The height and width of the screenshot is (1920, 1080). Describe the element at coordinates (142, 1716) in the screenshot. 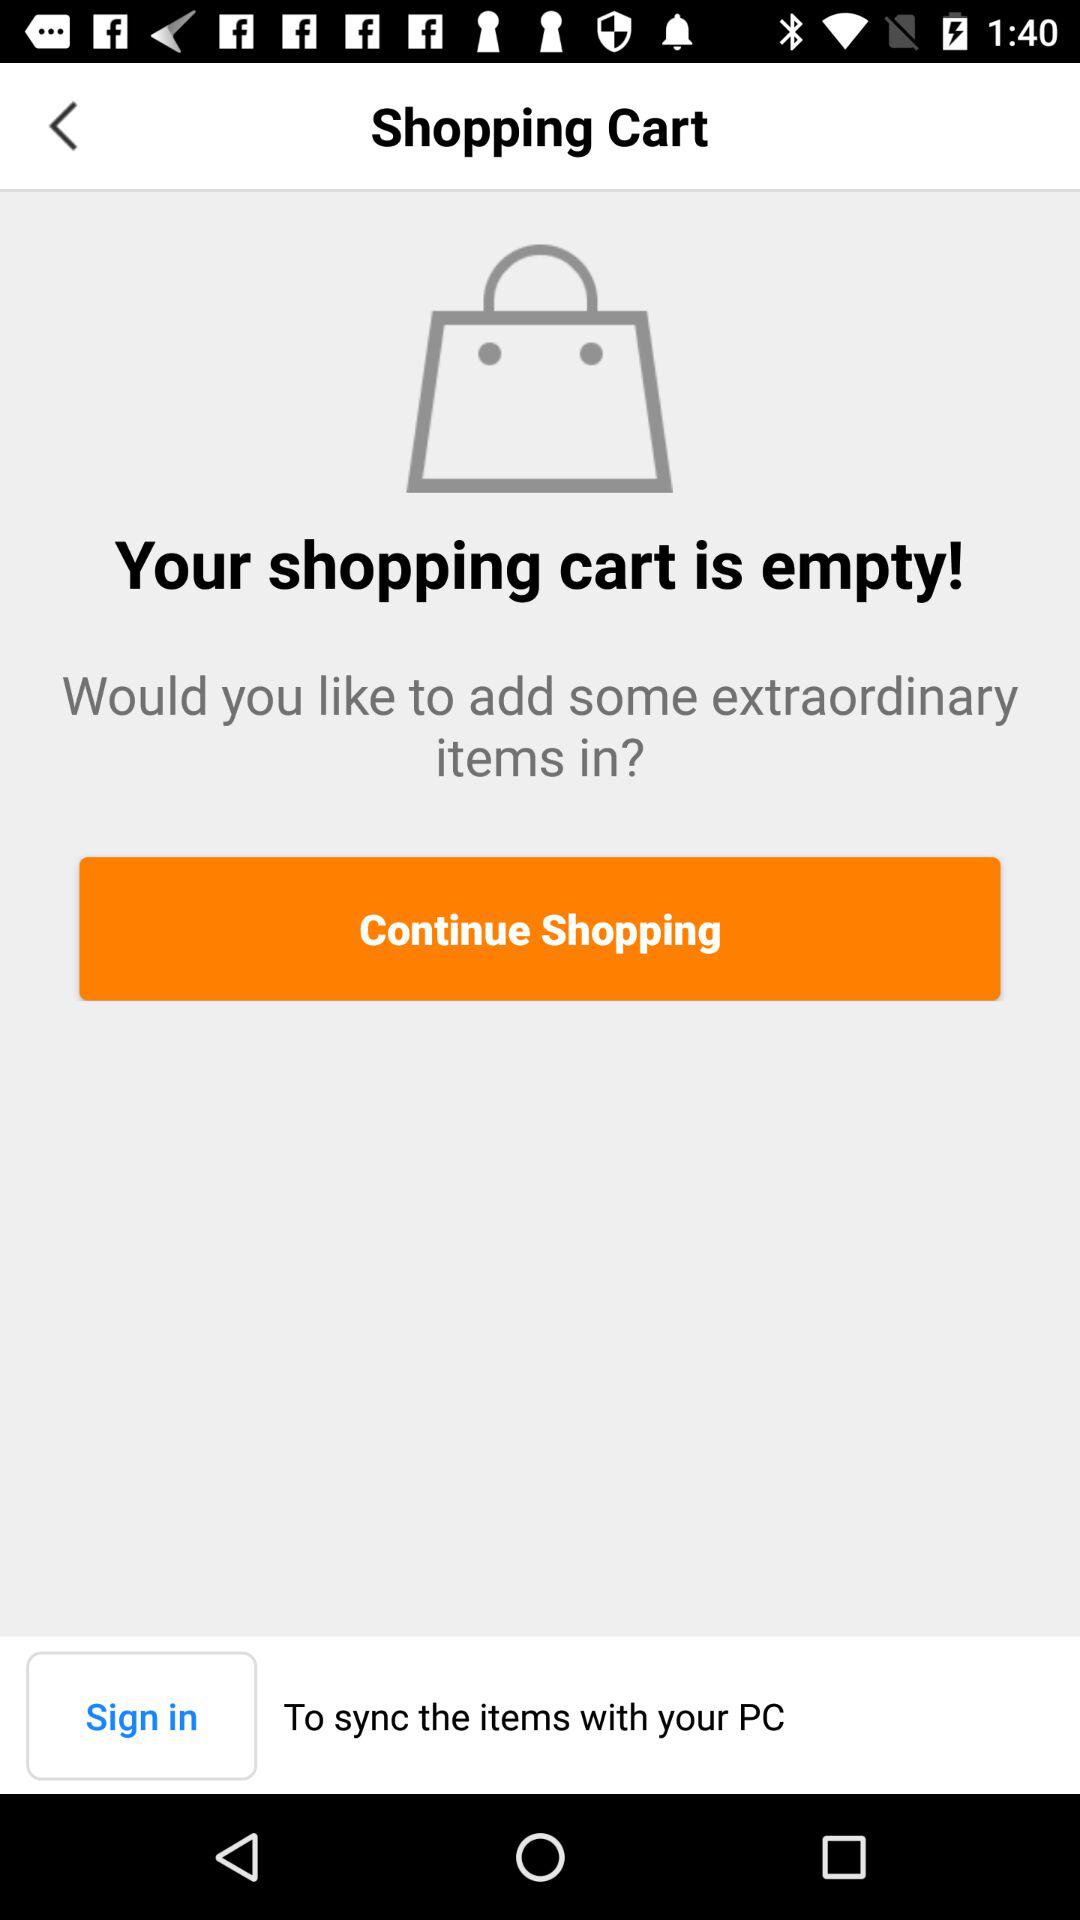

I see `press icon below continue shopping icon` at that location.